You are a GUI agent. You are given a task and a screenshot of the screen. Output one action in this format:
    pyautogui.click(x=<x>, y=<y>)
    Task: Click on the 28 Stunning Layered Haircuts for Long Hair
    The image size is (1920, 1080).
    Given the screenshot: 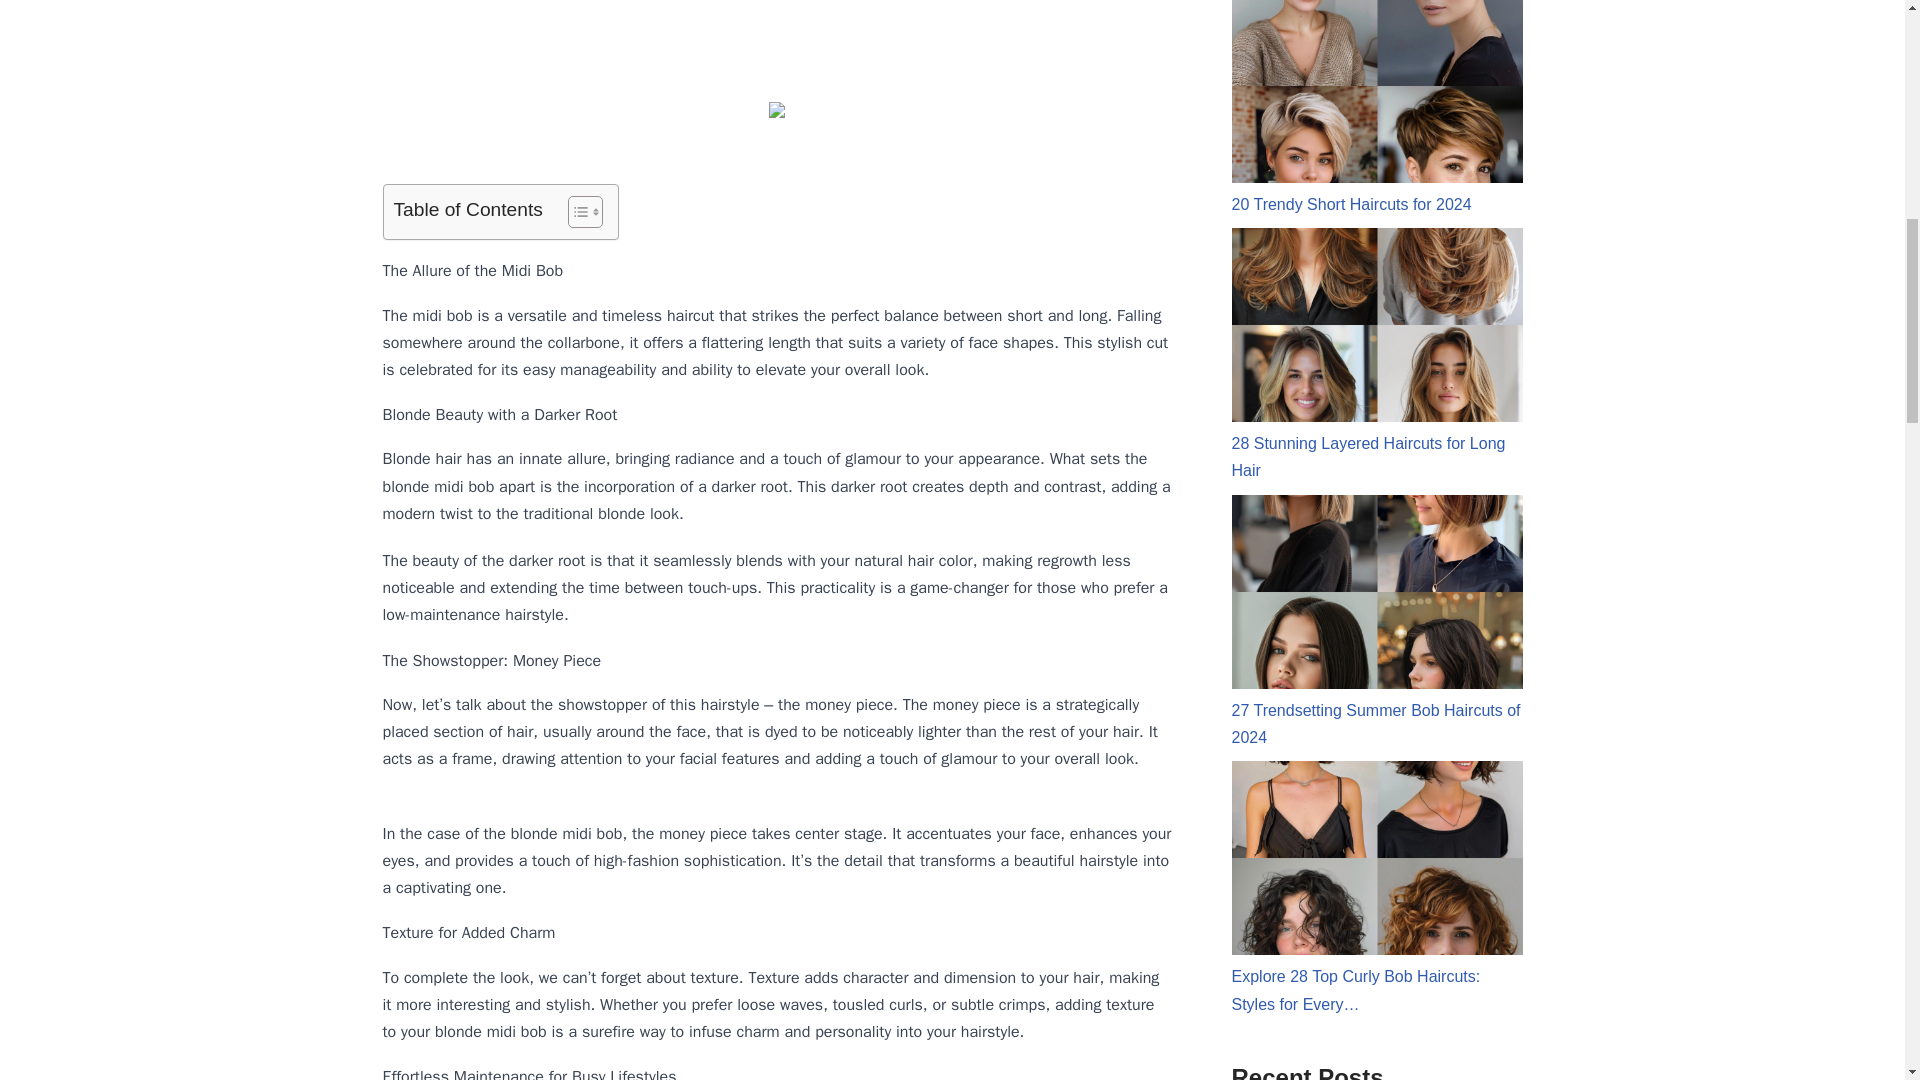 What is the action you would take?
    pyautogui.click(x=1377, y=353)
    